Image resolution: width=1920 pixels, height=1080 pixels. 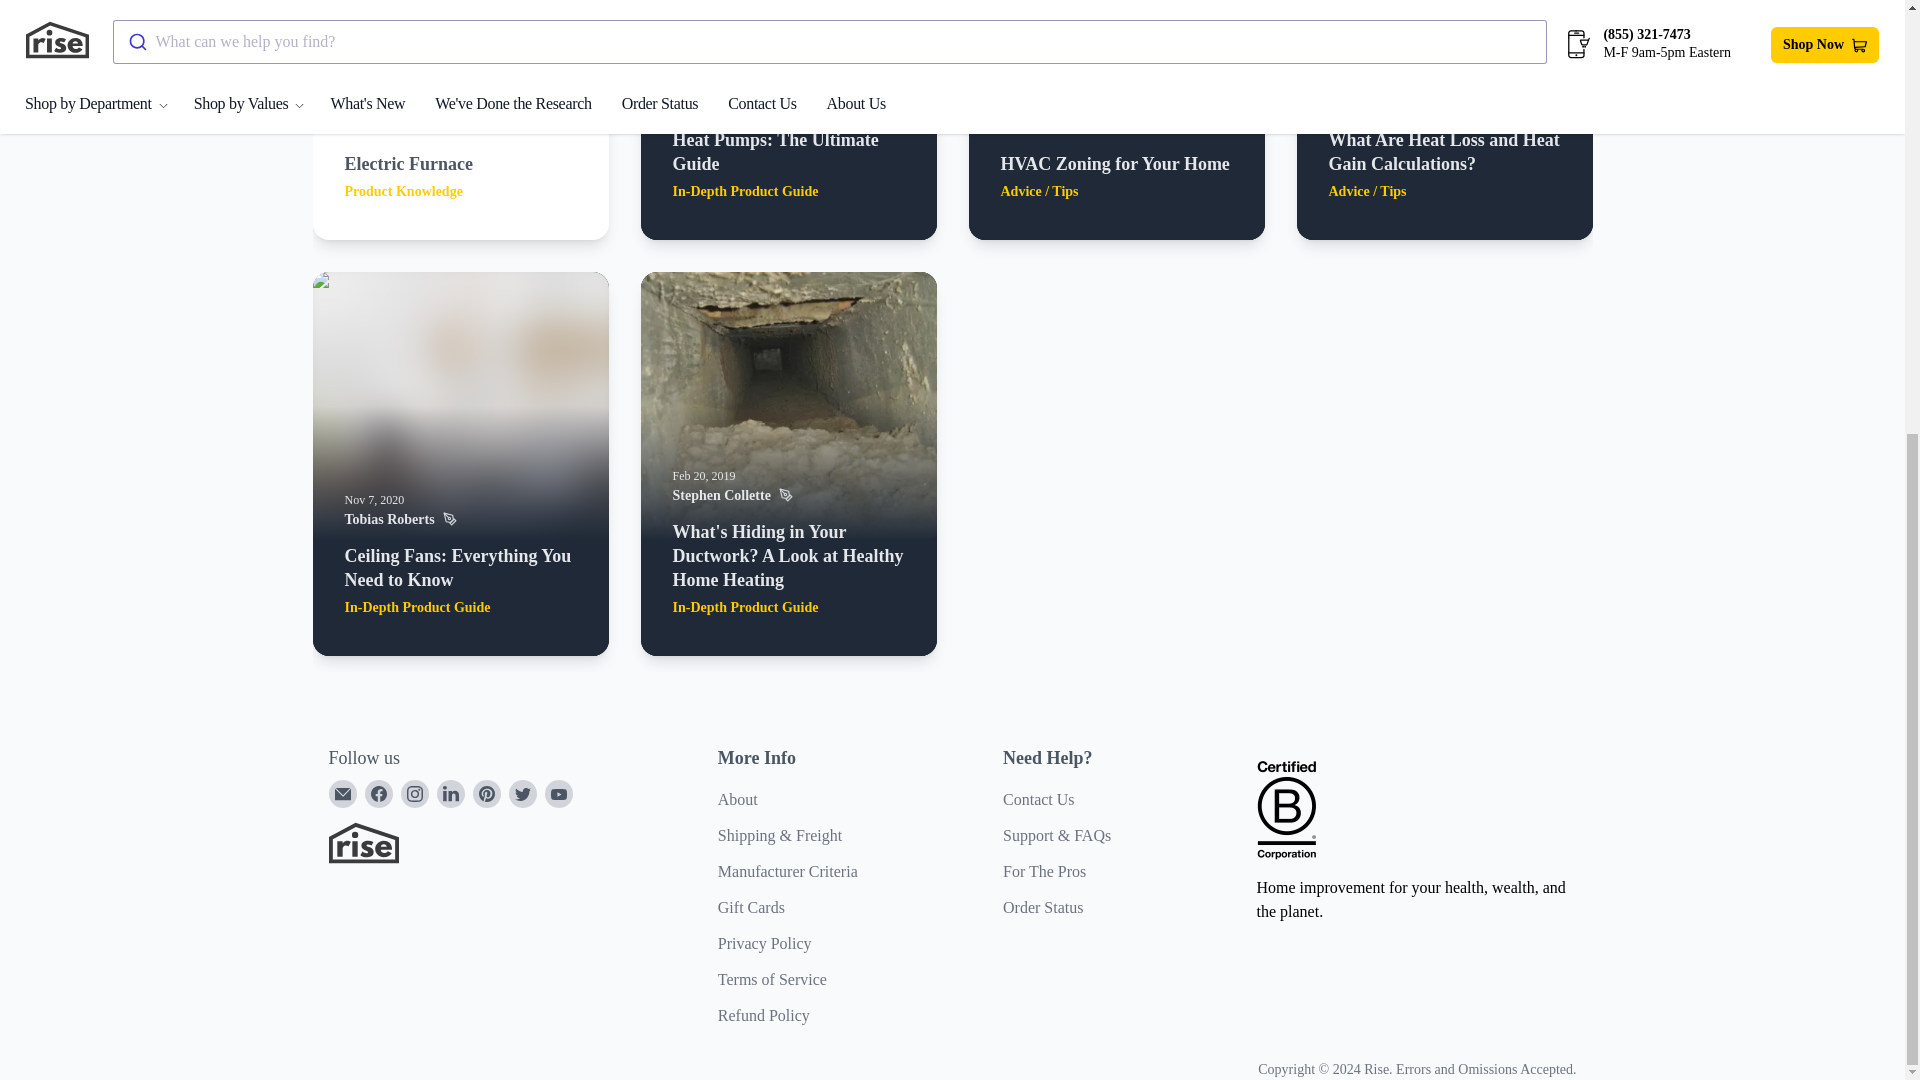 I want to click on Stephen Collette, Rise Writer, so click(x=788, y=495).